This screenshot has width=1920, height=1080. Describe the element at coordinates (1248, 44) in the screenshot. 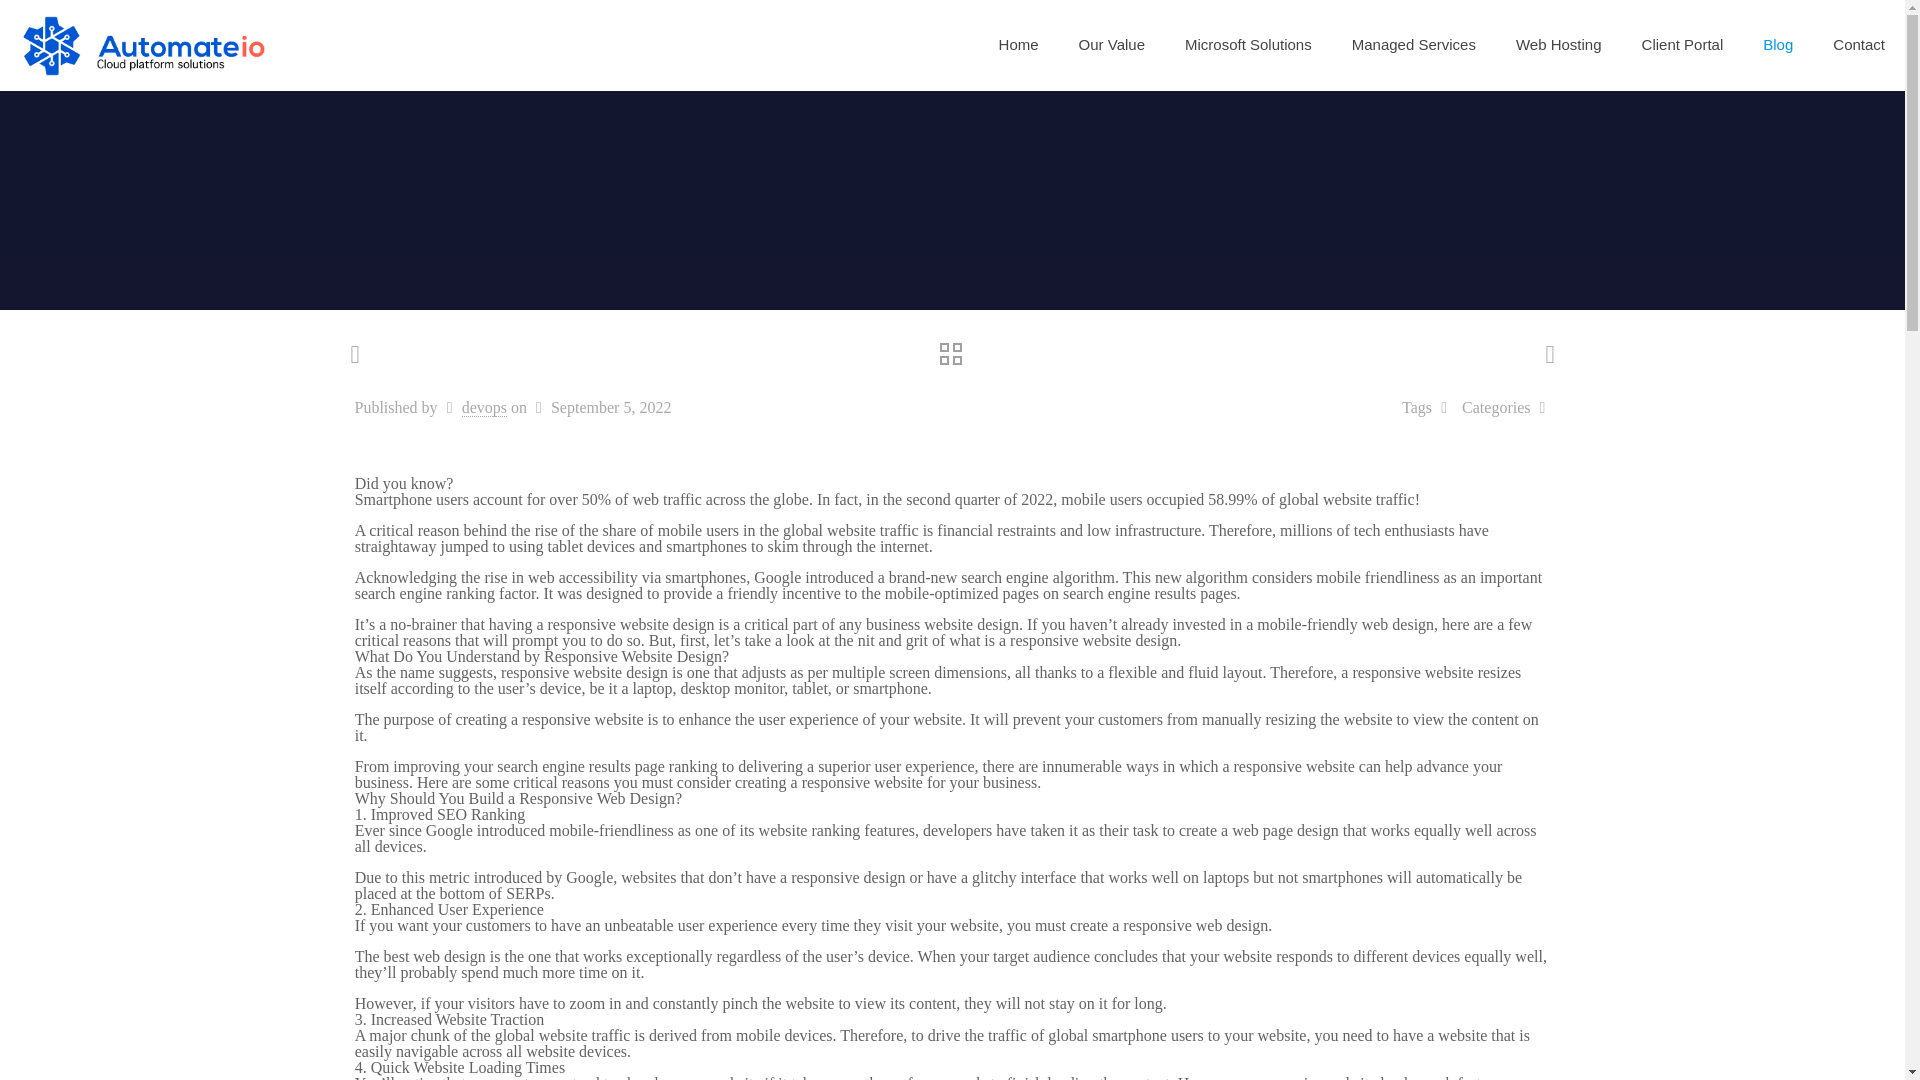

I see `Microsoft Solutions` at that location.